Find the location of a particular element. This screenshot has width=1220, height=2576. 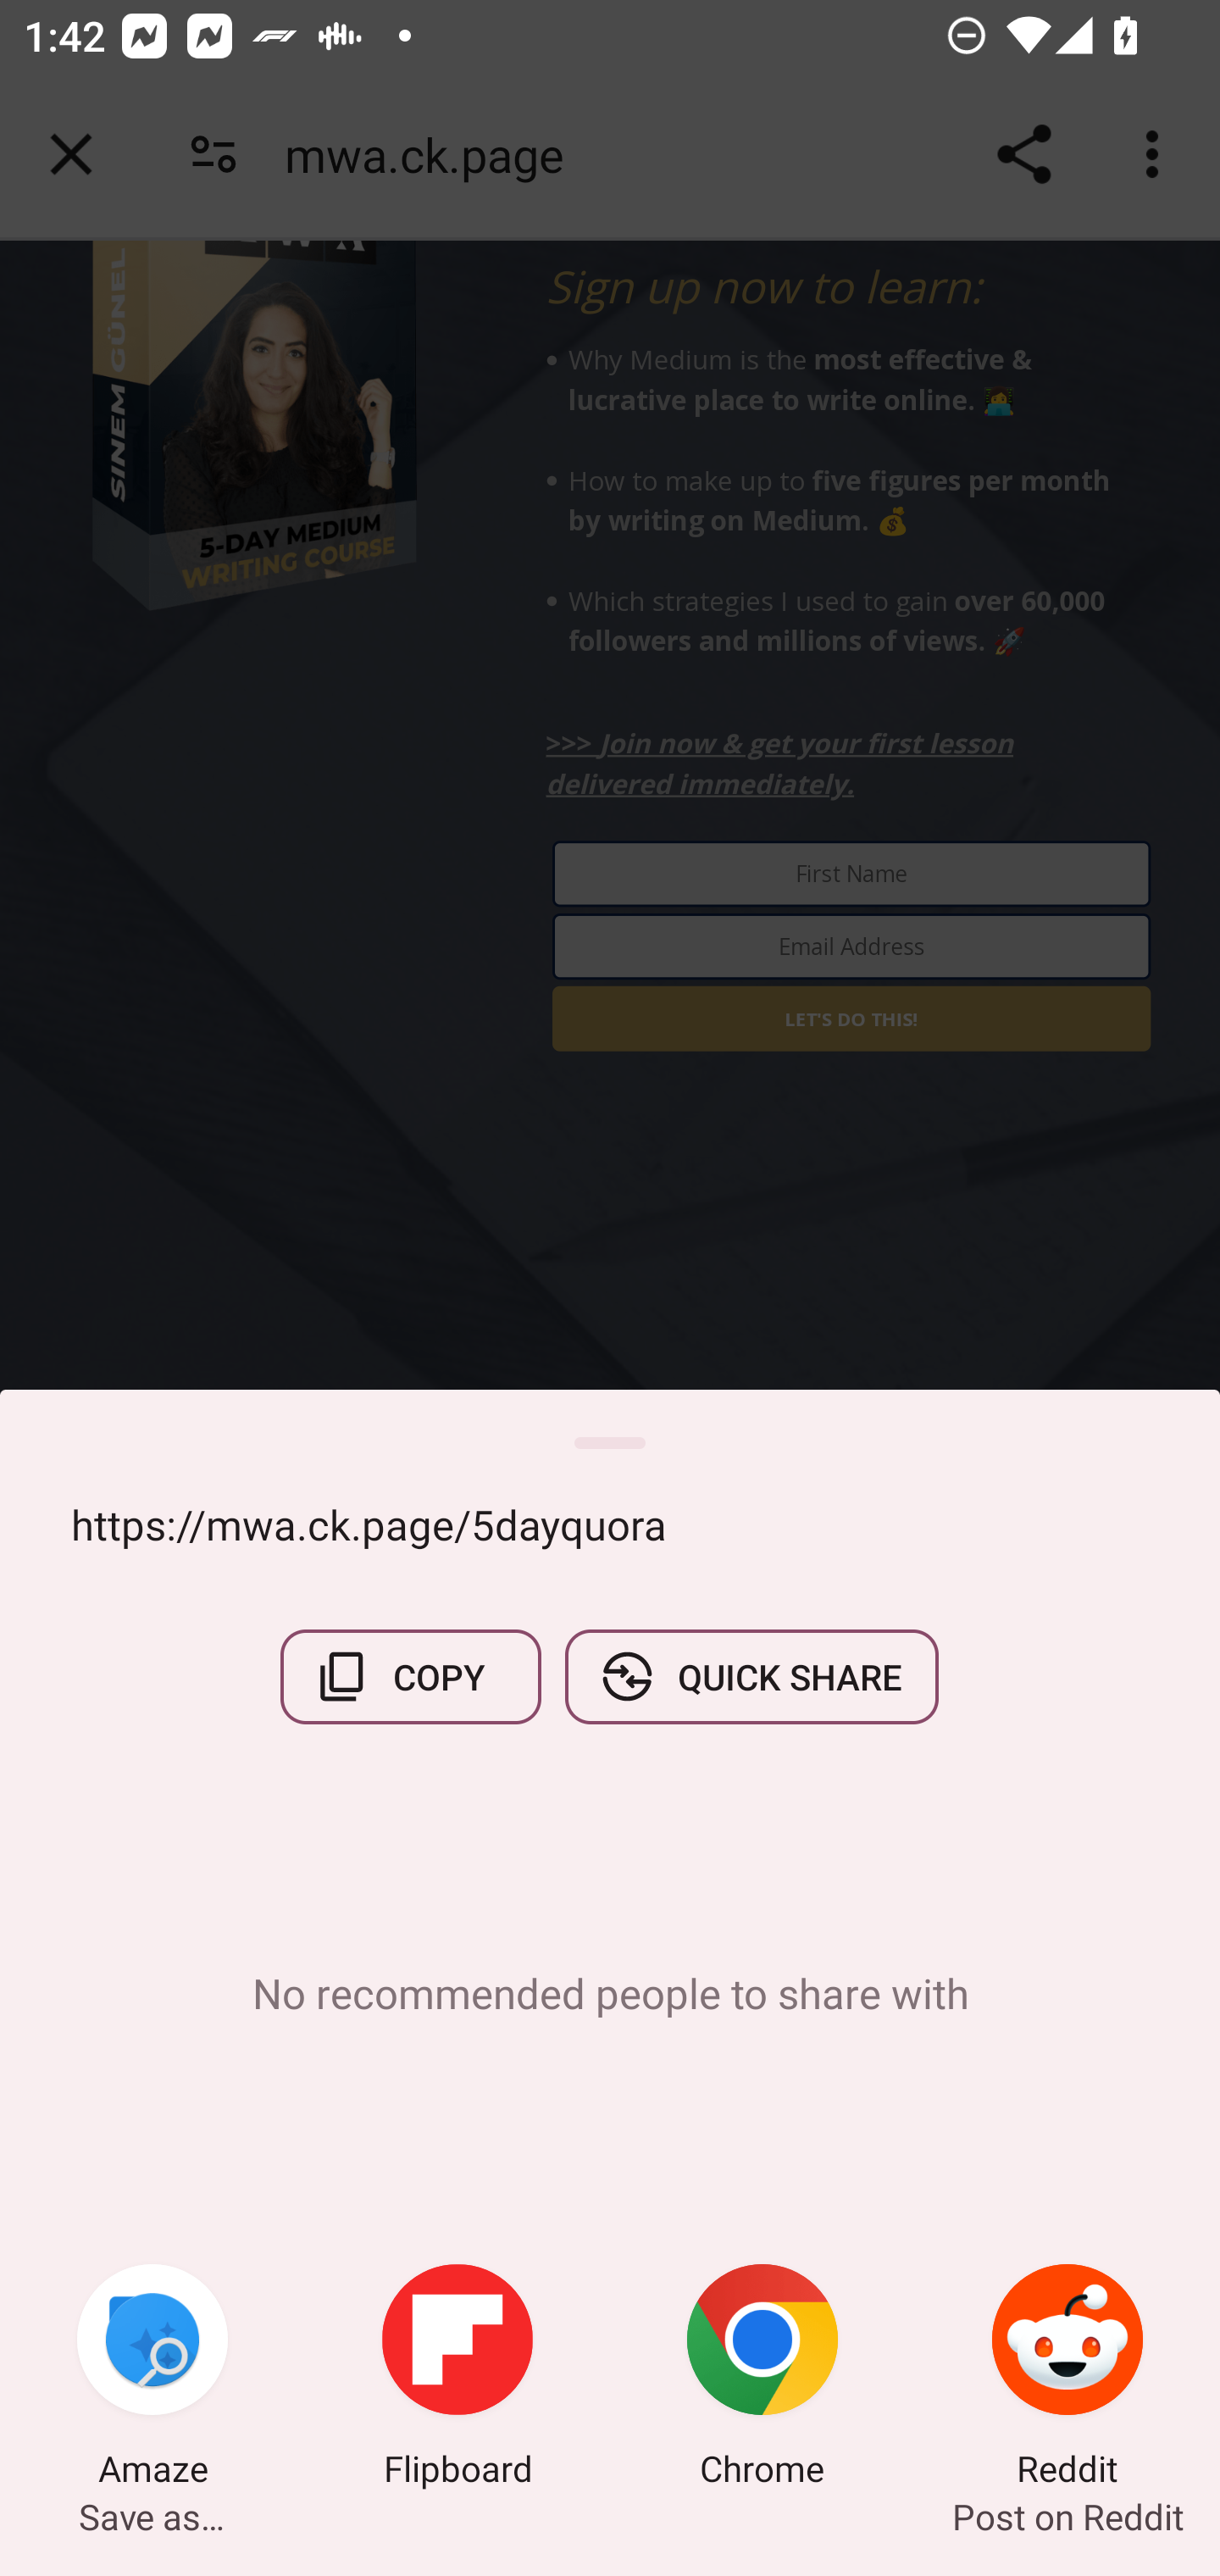

COPY is located at coordinates (411, 1676).